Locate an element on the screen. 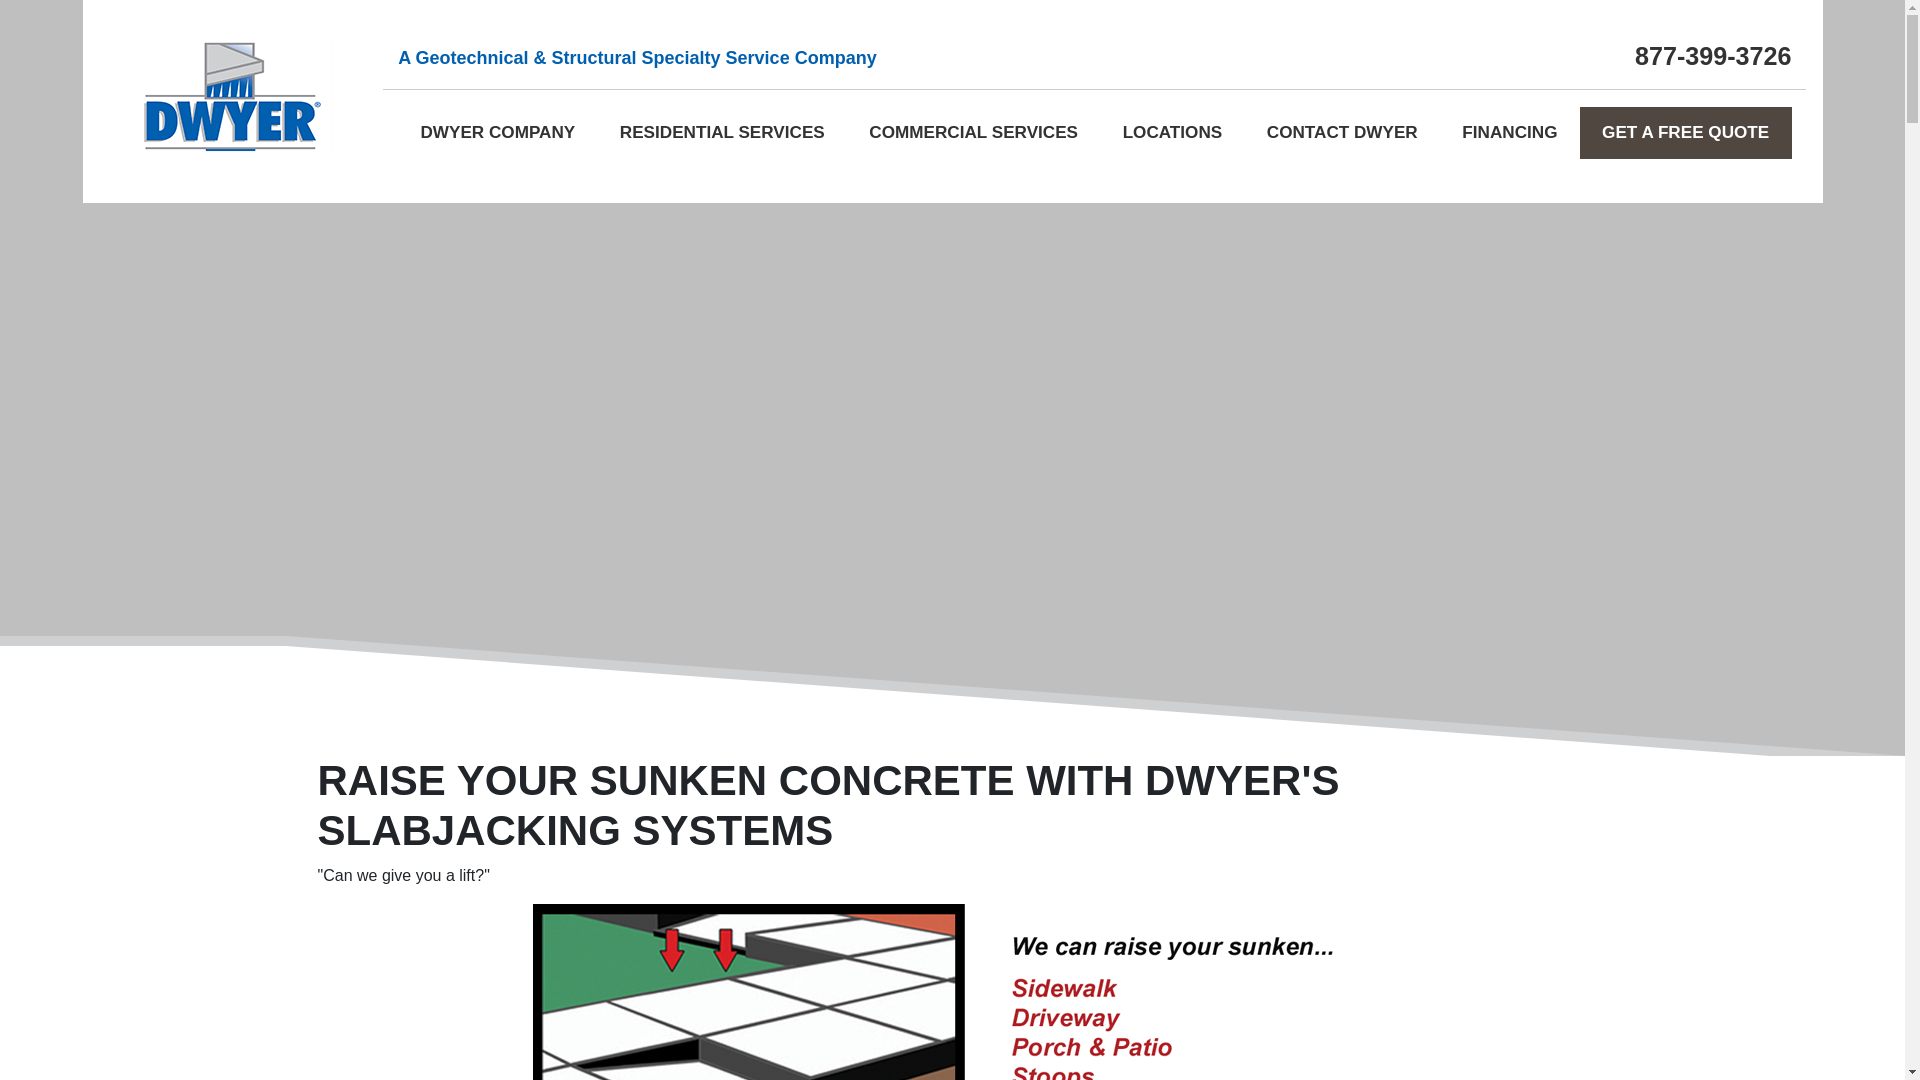 The width and height of the screenshot is (1920, 1080). COMMERCIAL SERVICES is located at coordinates (973, 132).